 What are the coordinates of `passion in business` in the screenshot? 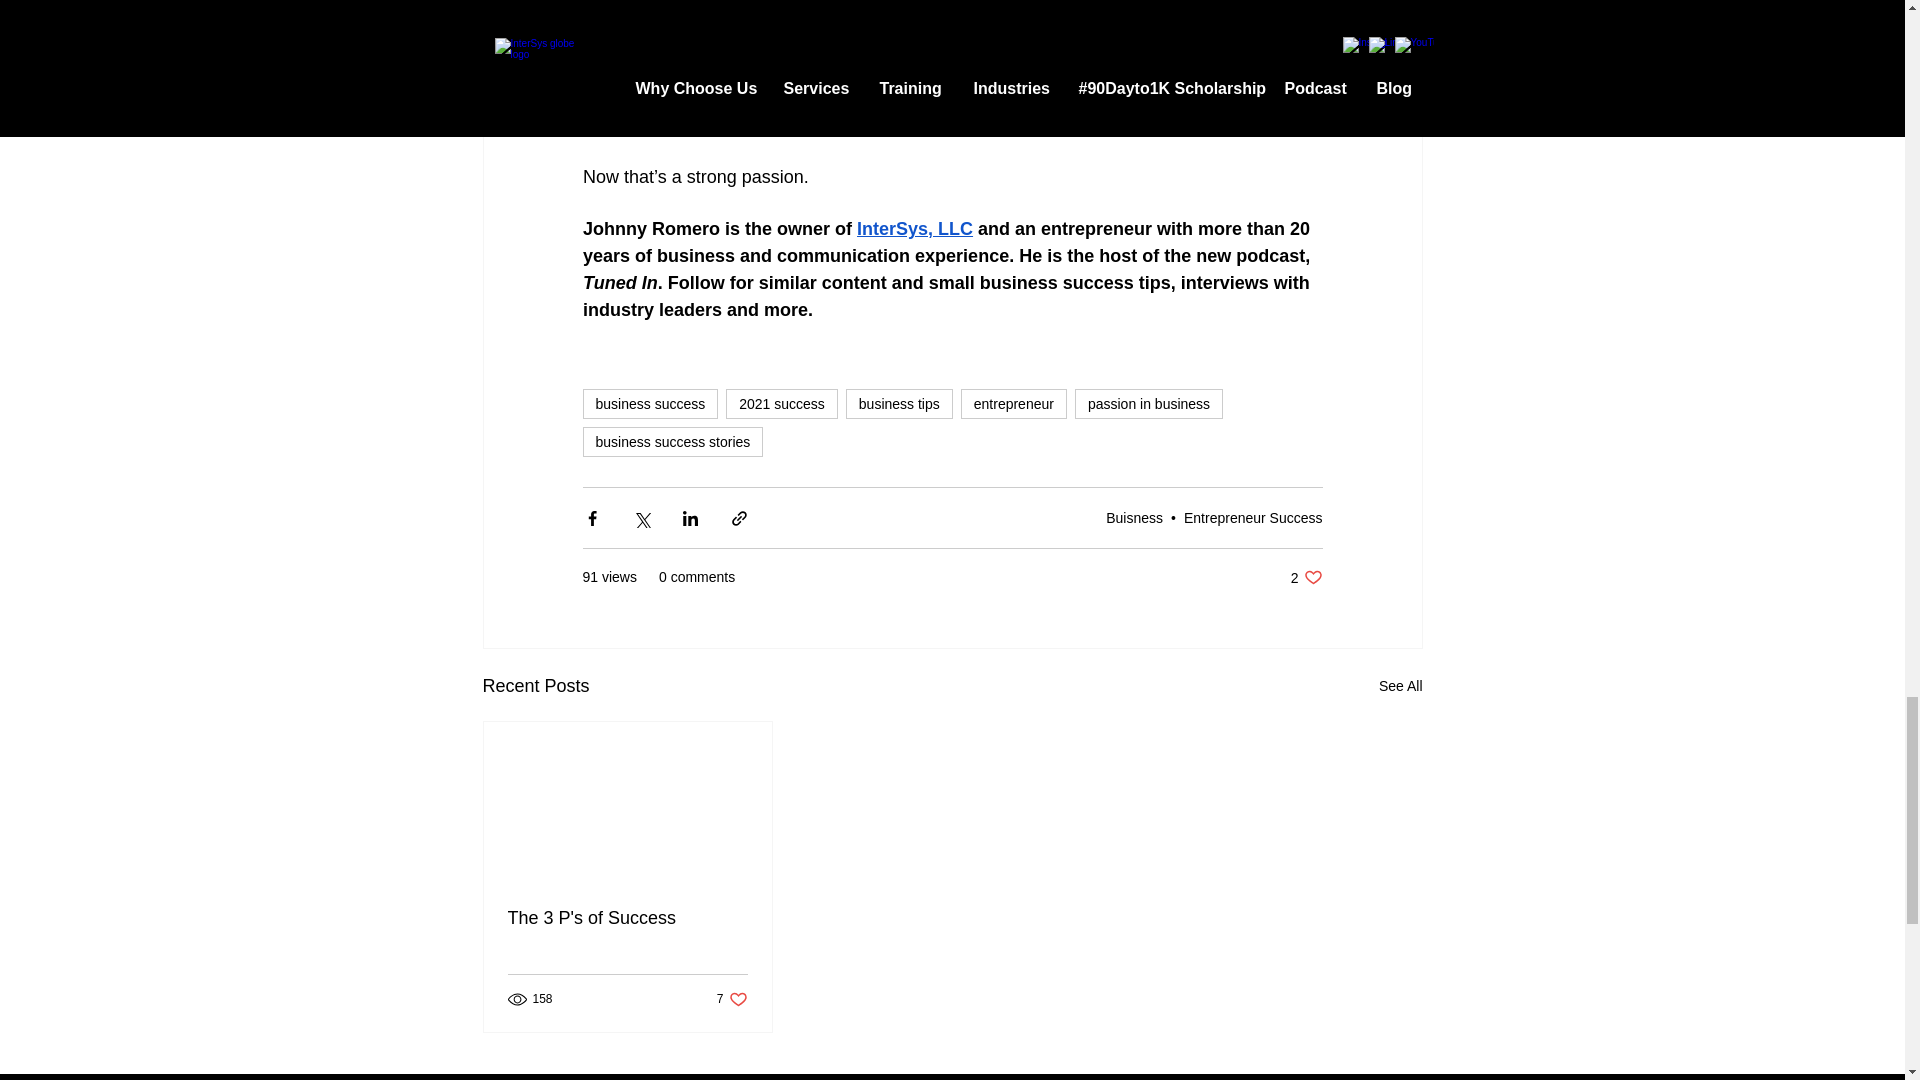 It's located at (1149, 404).